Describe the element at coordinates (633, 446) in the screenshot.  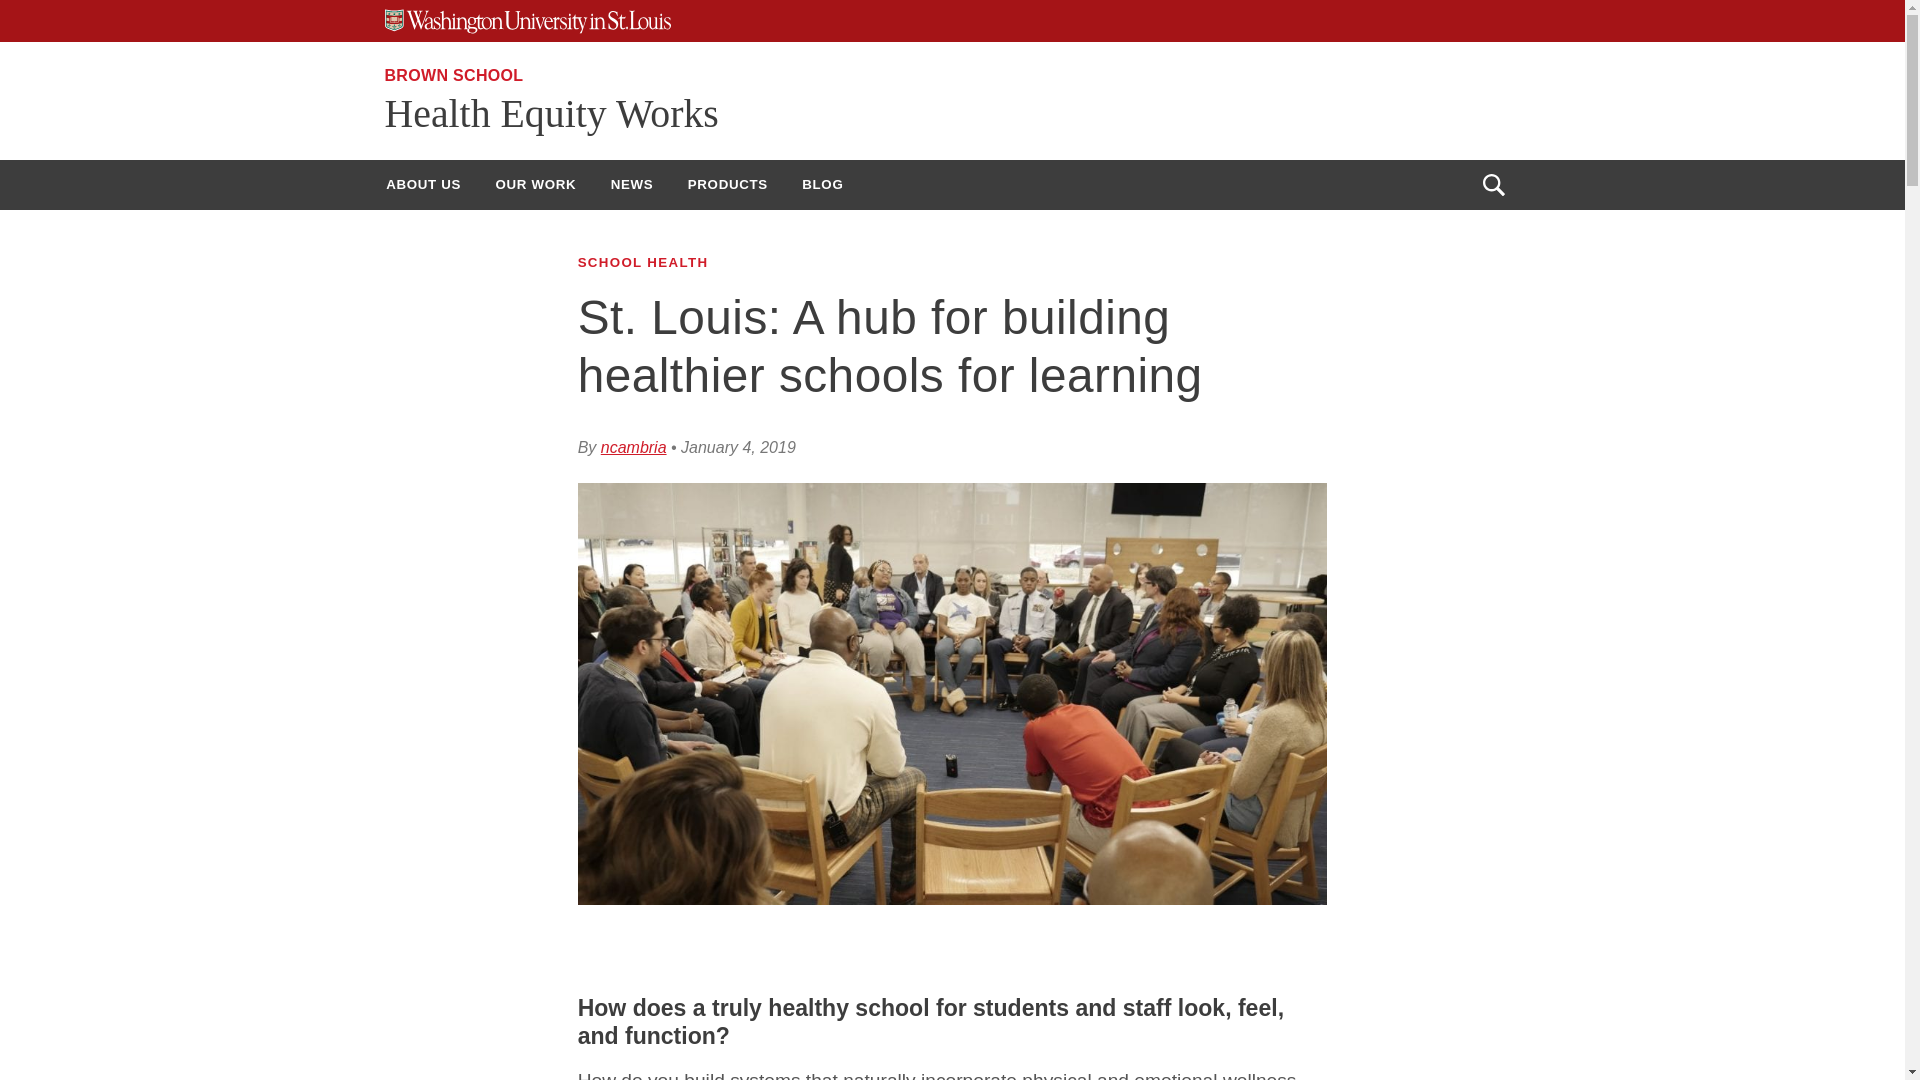
I see `Posts by ncambria` at that location.